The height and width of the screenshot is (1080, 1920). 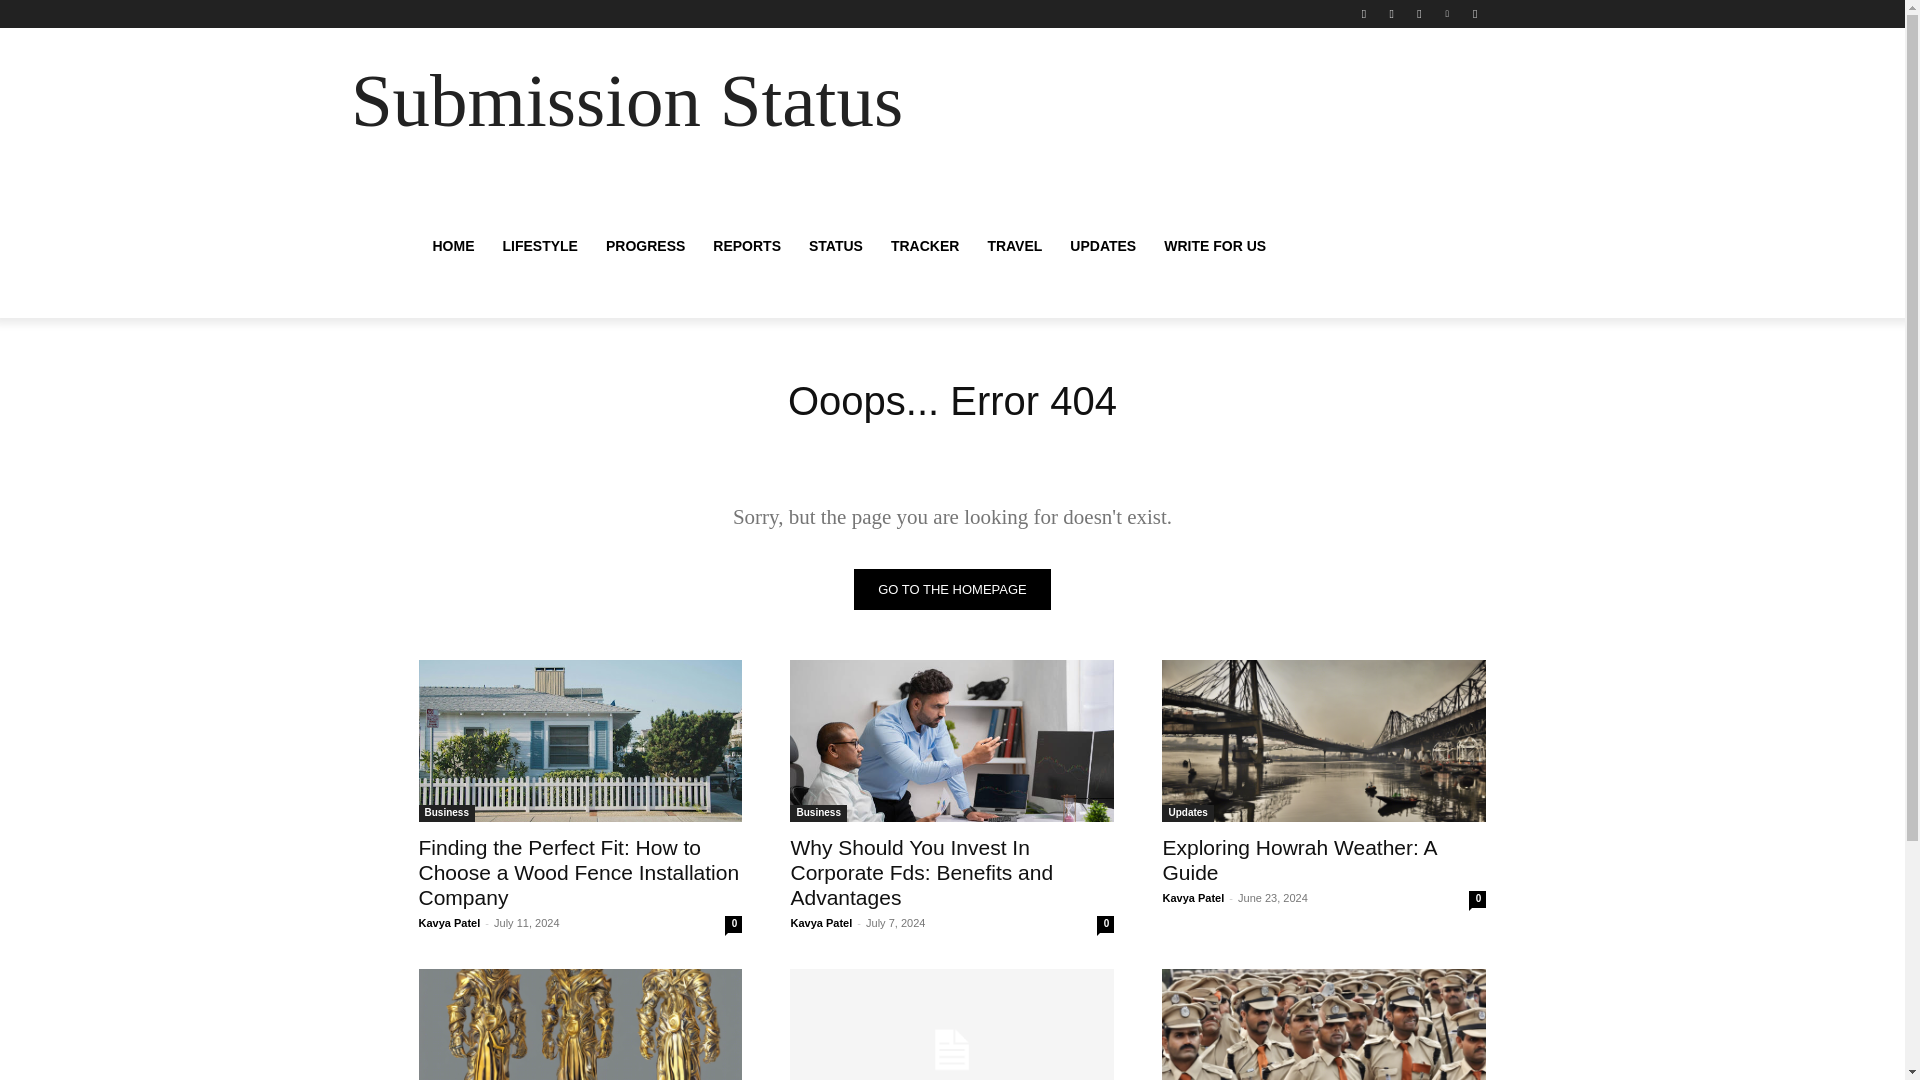 I want to click on LIFESTYLE, so click(x=539, y=246).